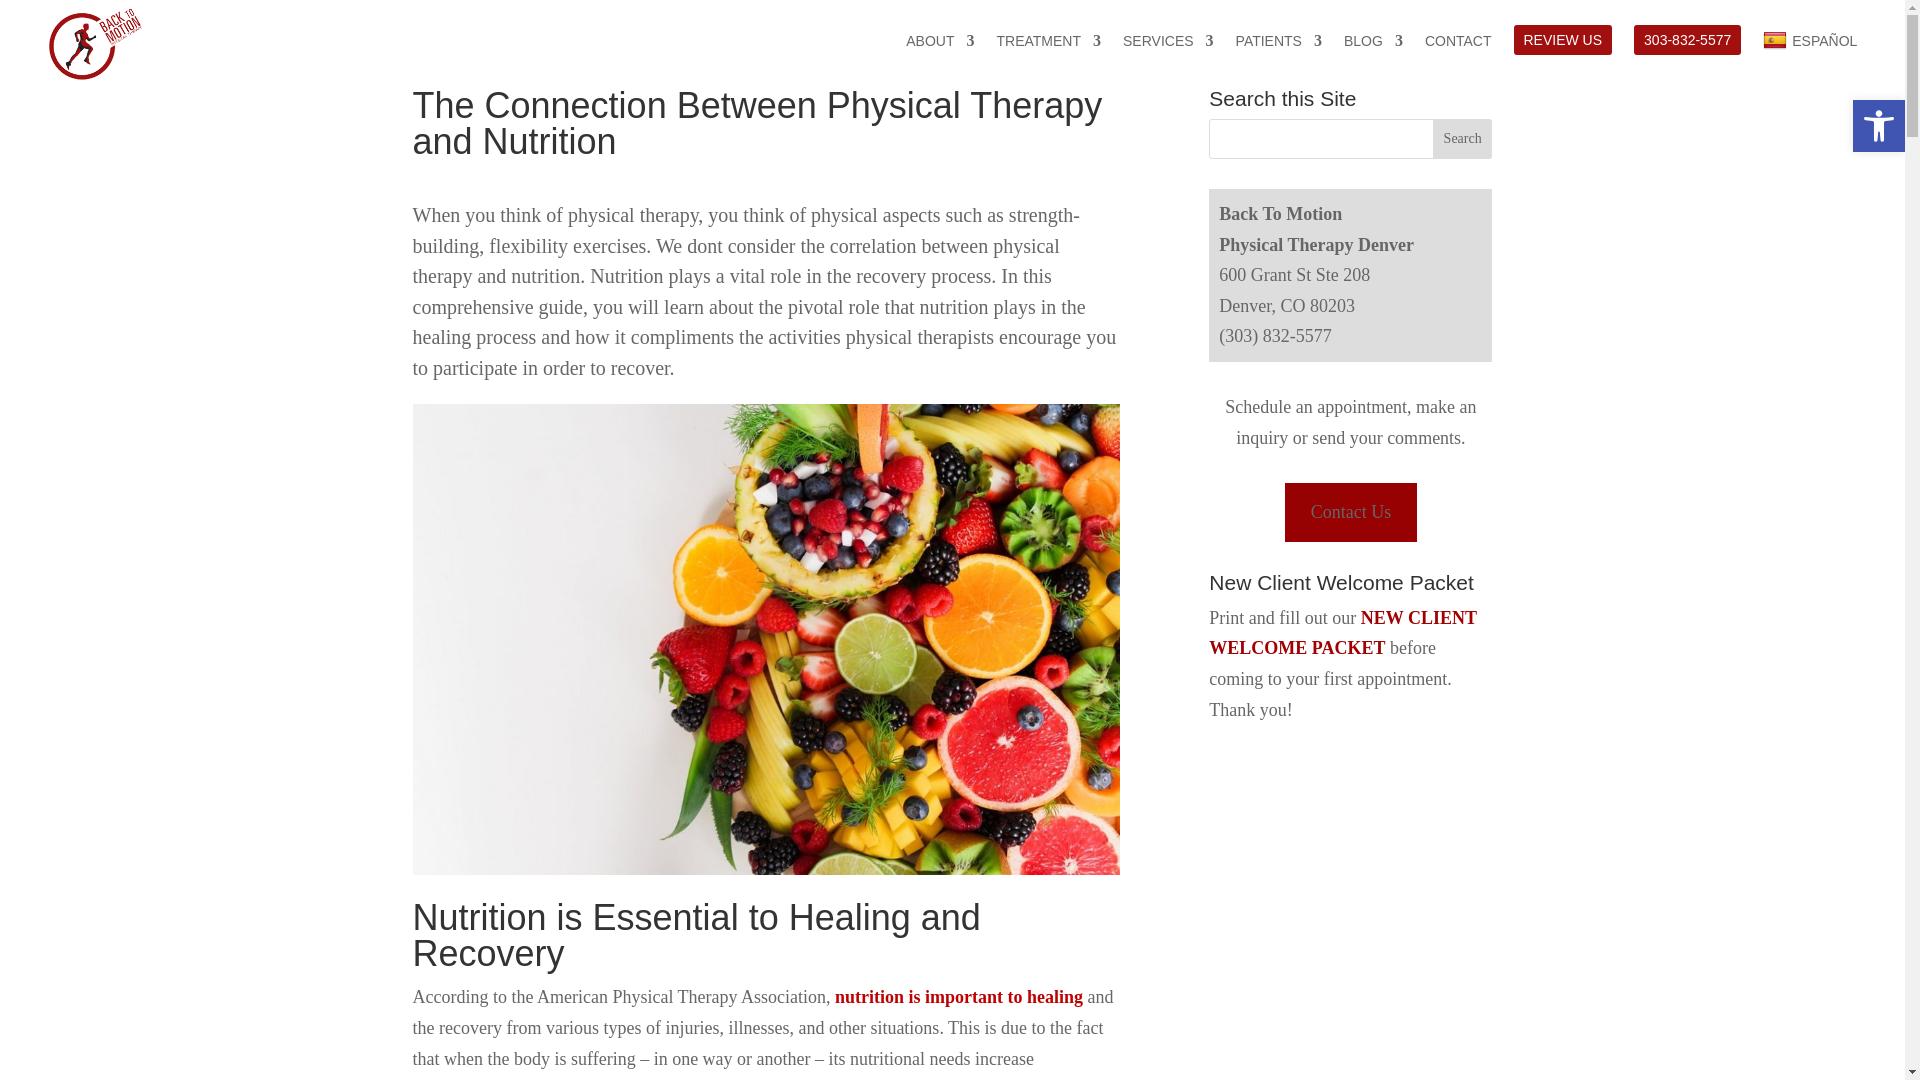  What do you see at coordinates (1878, 126) in the screenshot?
I see `Accessibility Tools` at bounding box center [1878, 126].